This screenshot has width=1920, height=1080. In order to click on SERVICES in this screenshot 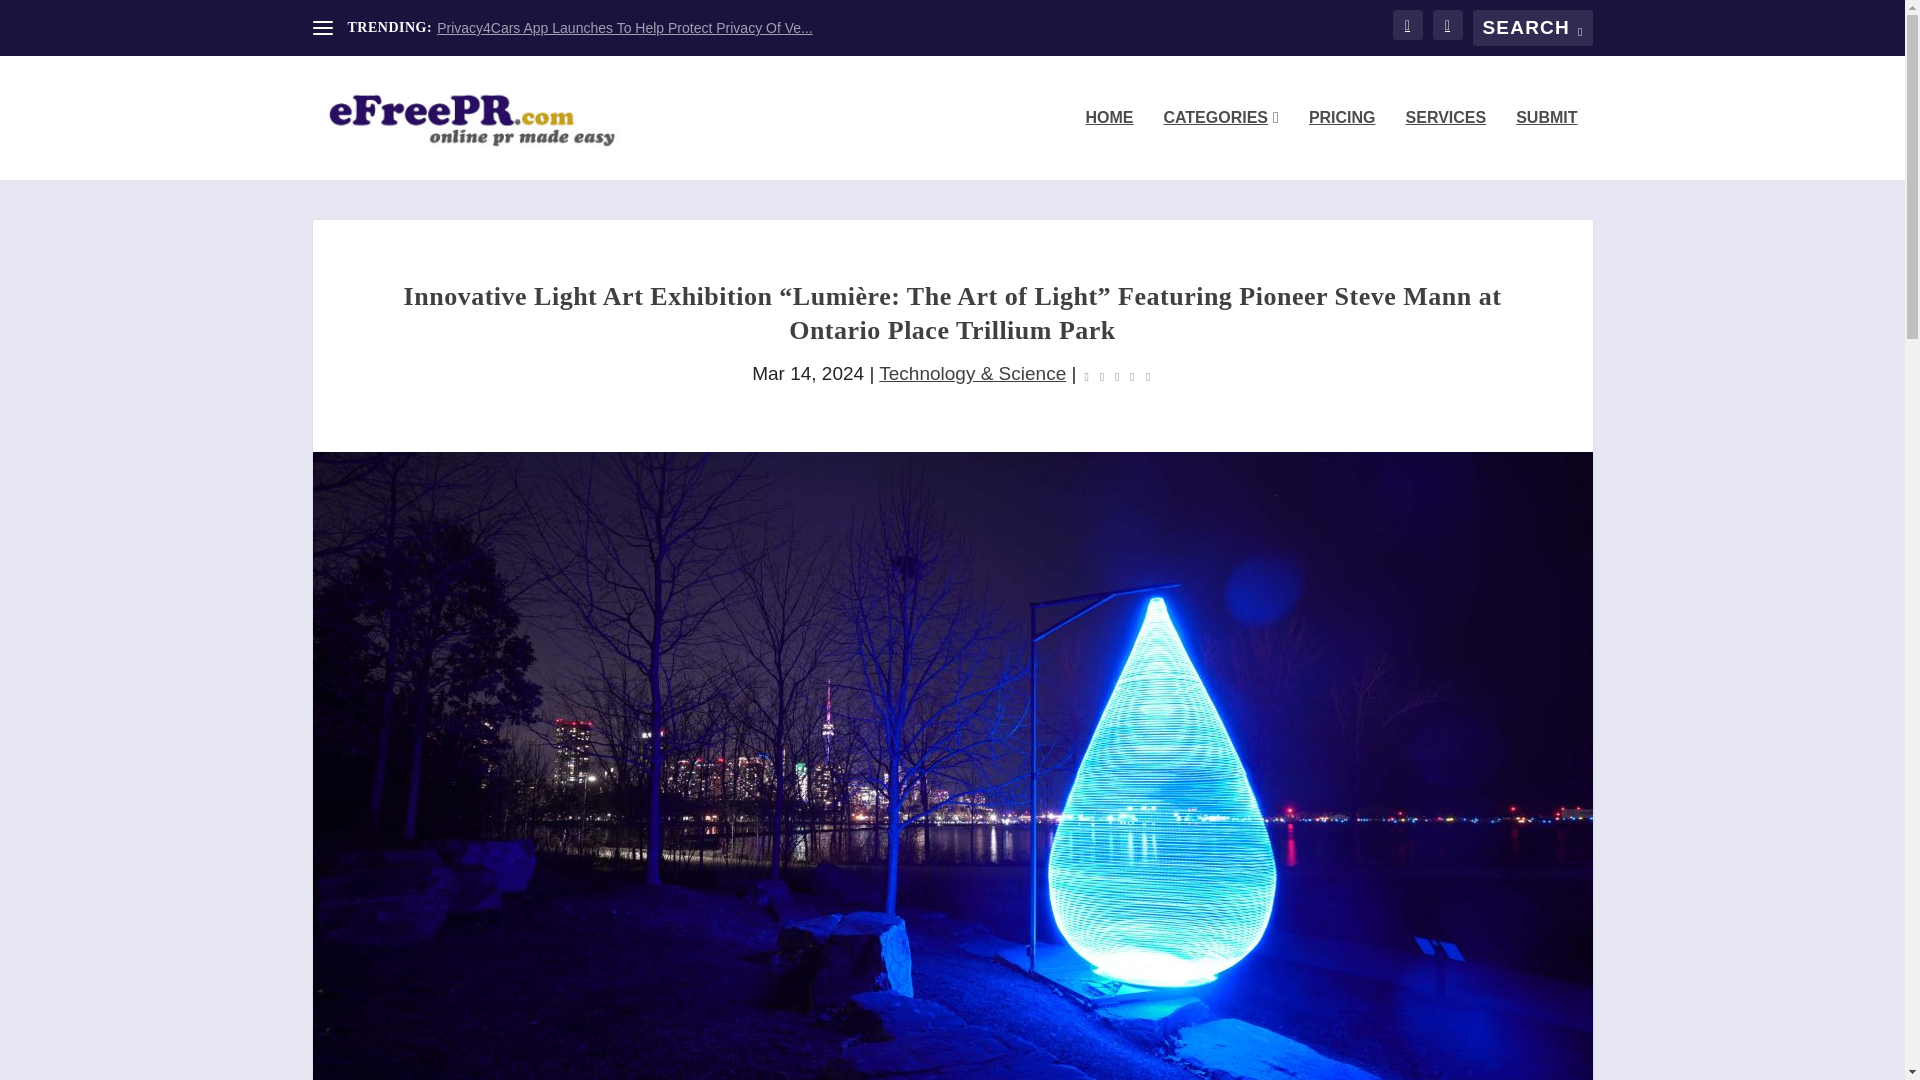, I will do `click(1446, 145)`.